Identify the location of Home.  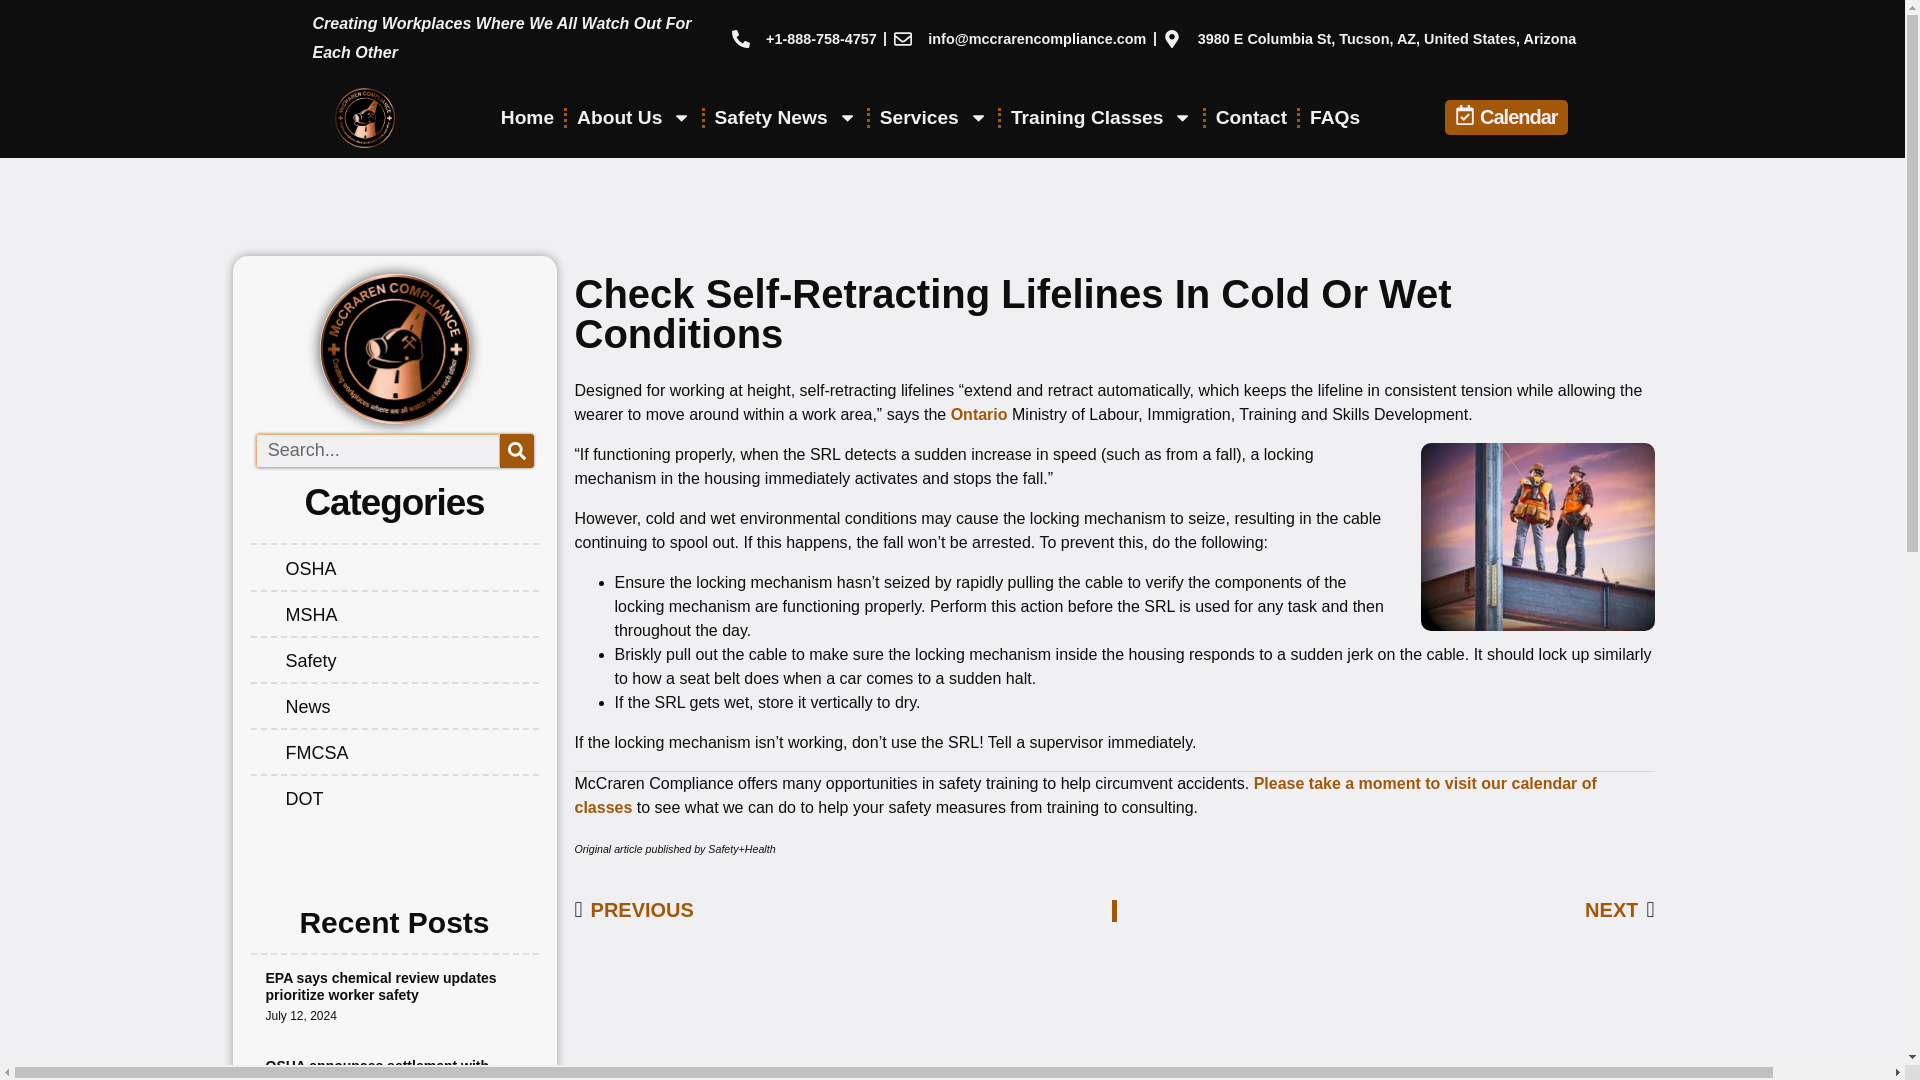
(528, 117).